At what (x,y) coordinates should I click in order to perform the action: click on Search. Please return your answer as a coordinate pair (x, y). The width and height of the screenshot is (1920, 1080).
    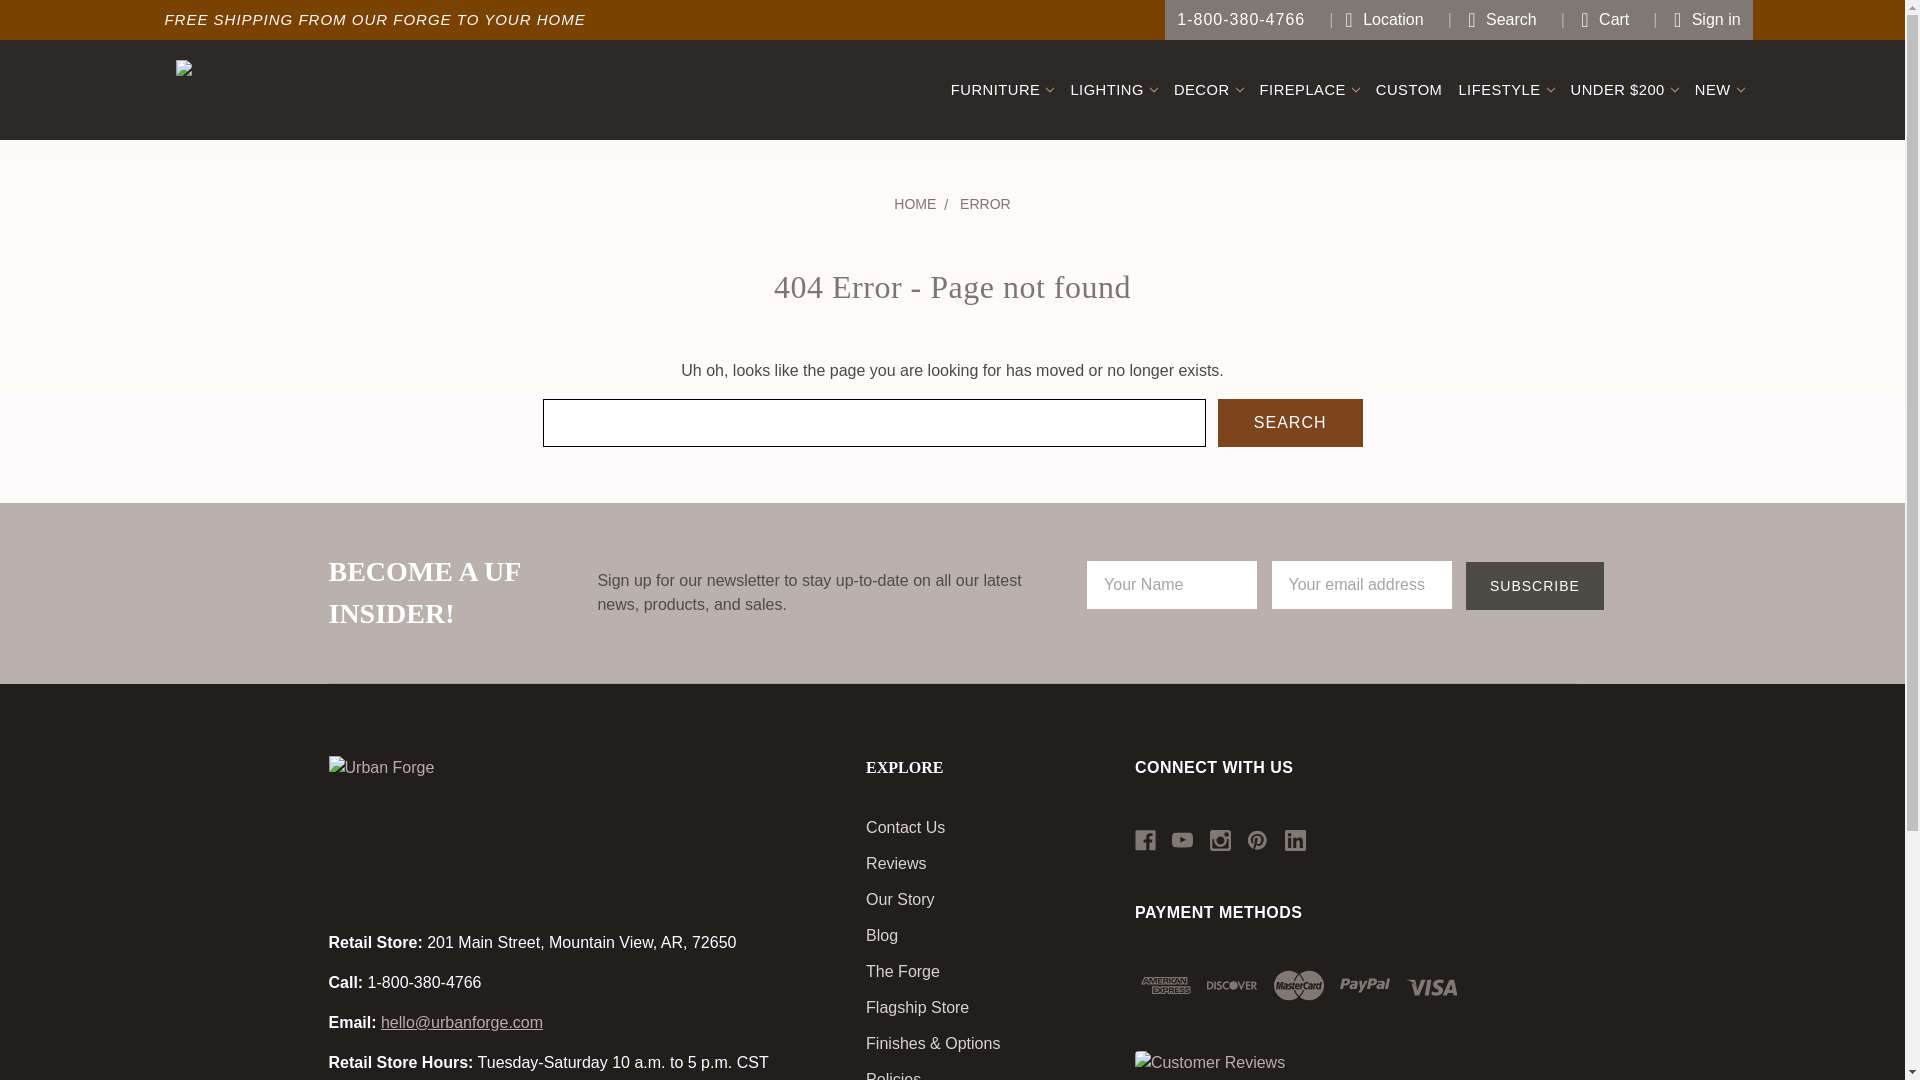
    Looking at the image, I should click on (1290, 422).